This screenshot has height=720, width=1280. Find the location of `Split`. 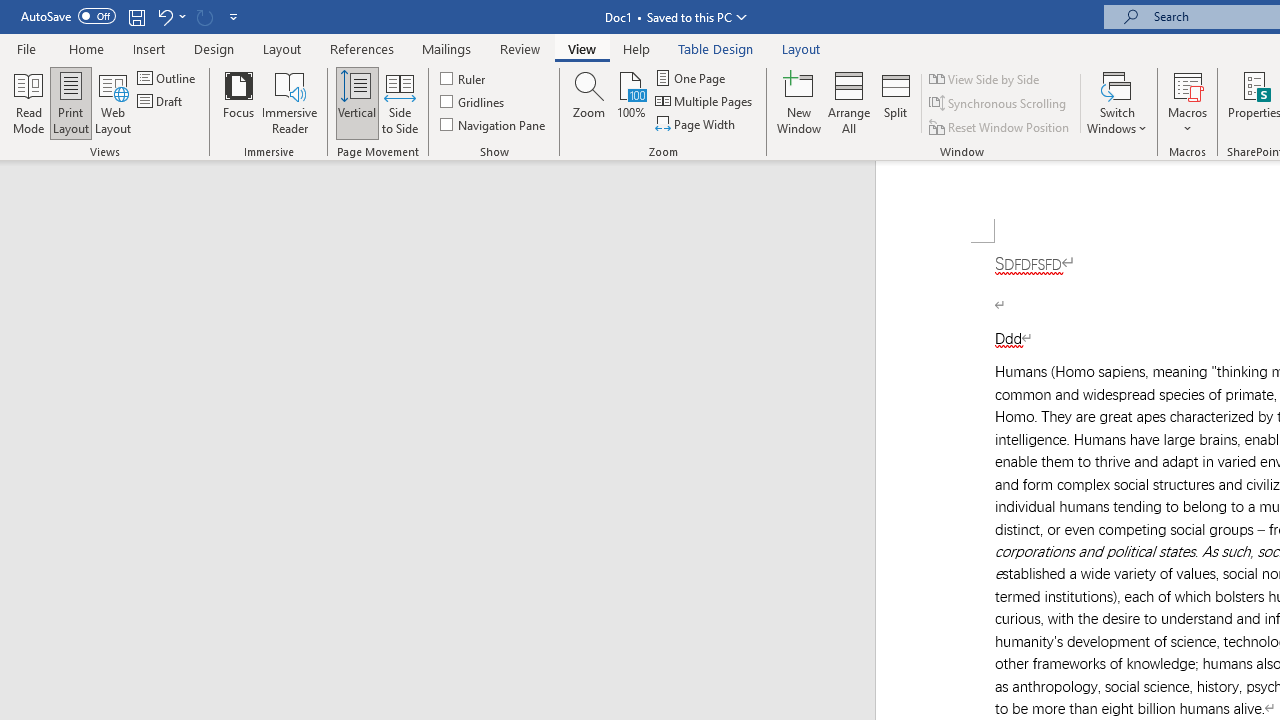

Split is located at coordinates (896, 102).